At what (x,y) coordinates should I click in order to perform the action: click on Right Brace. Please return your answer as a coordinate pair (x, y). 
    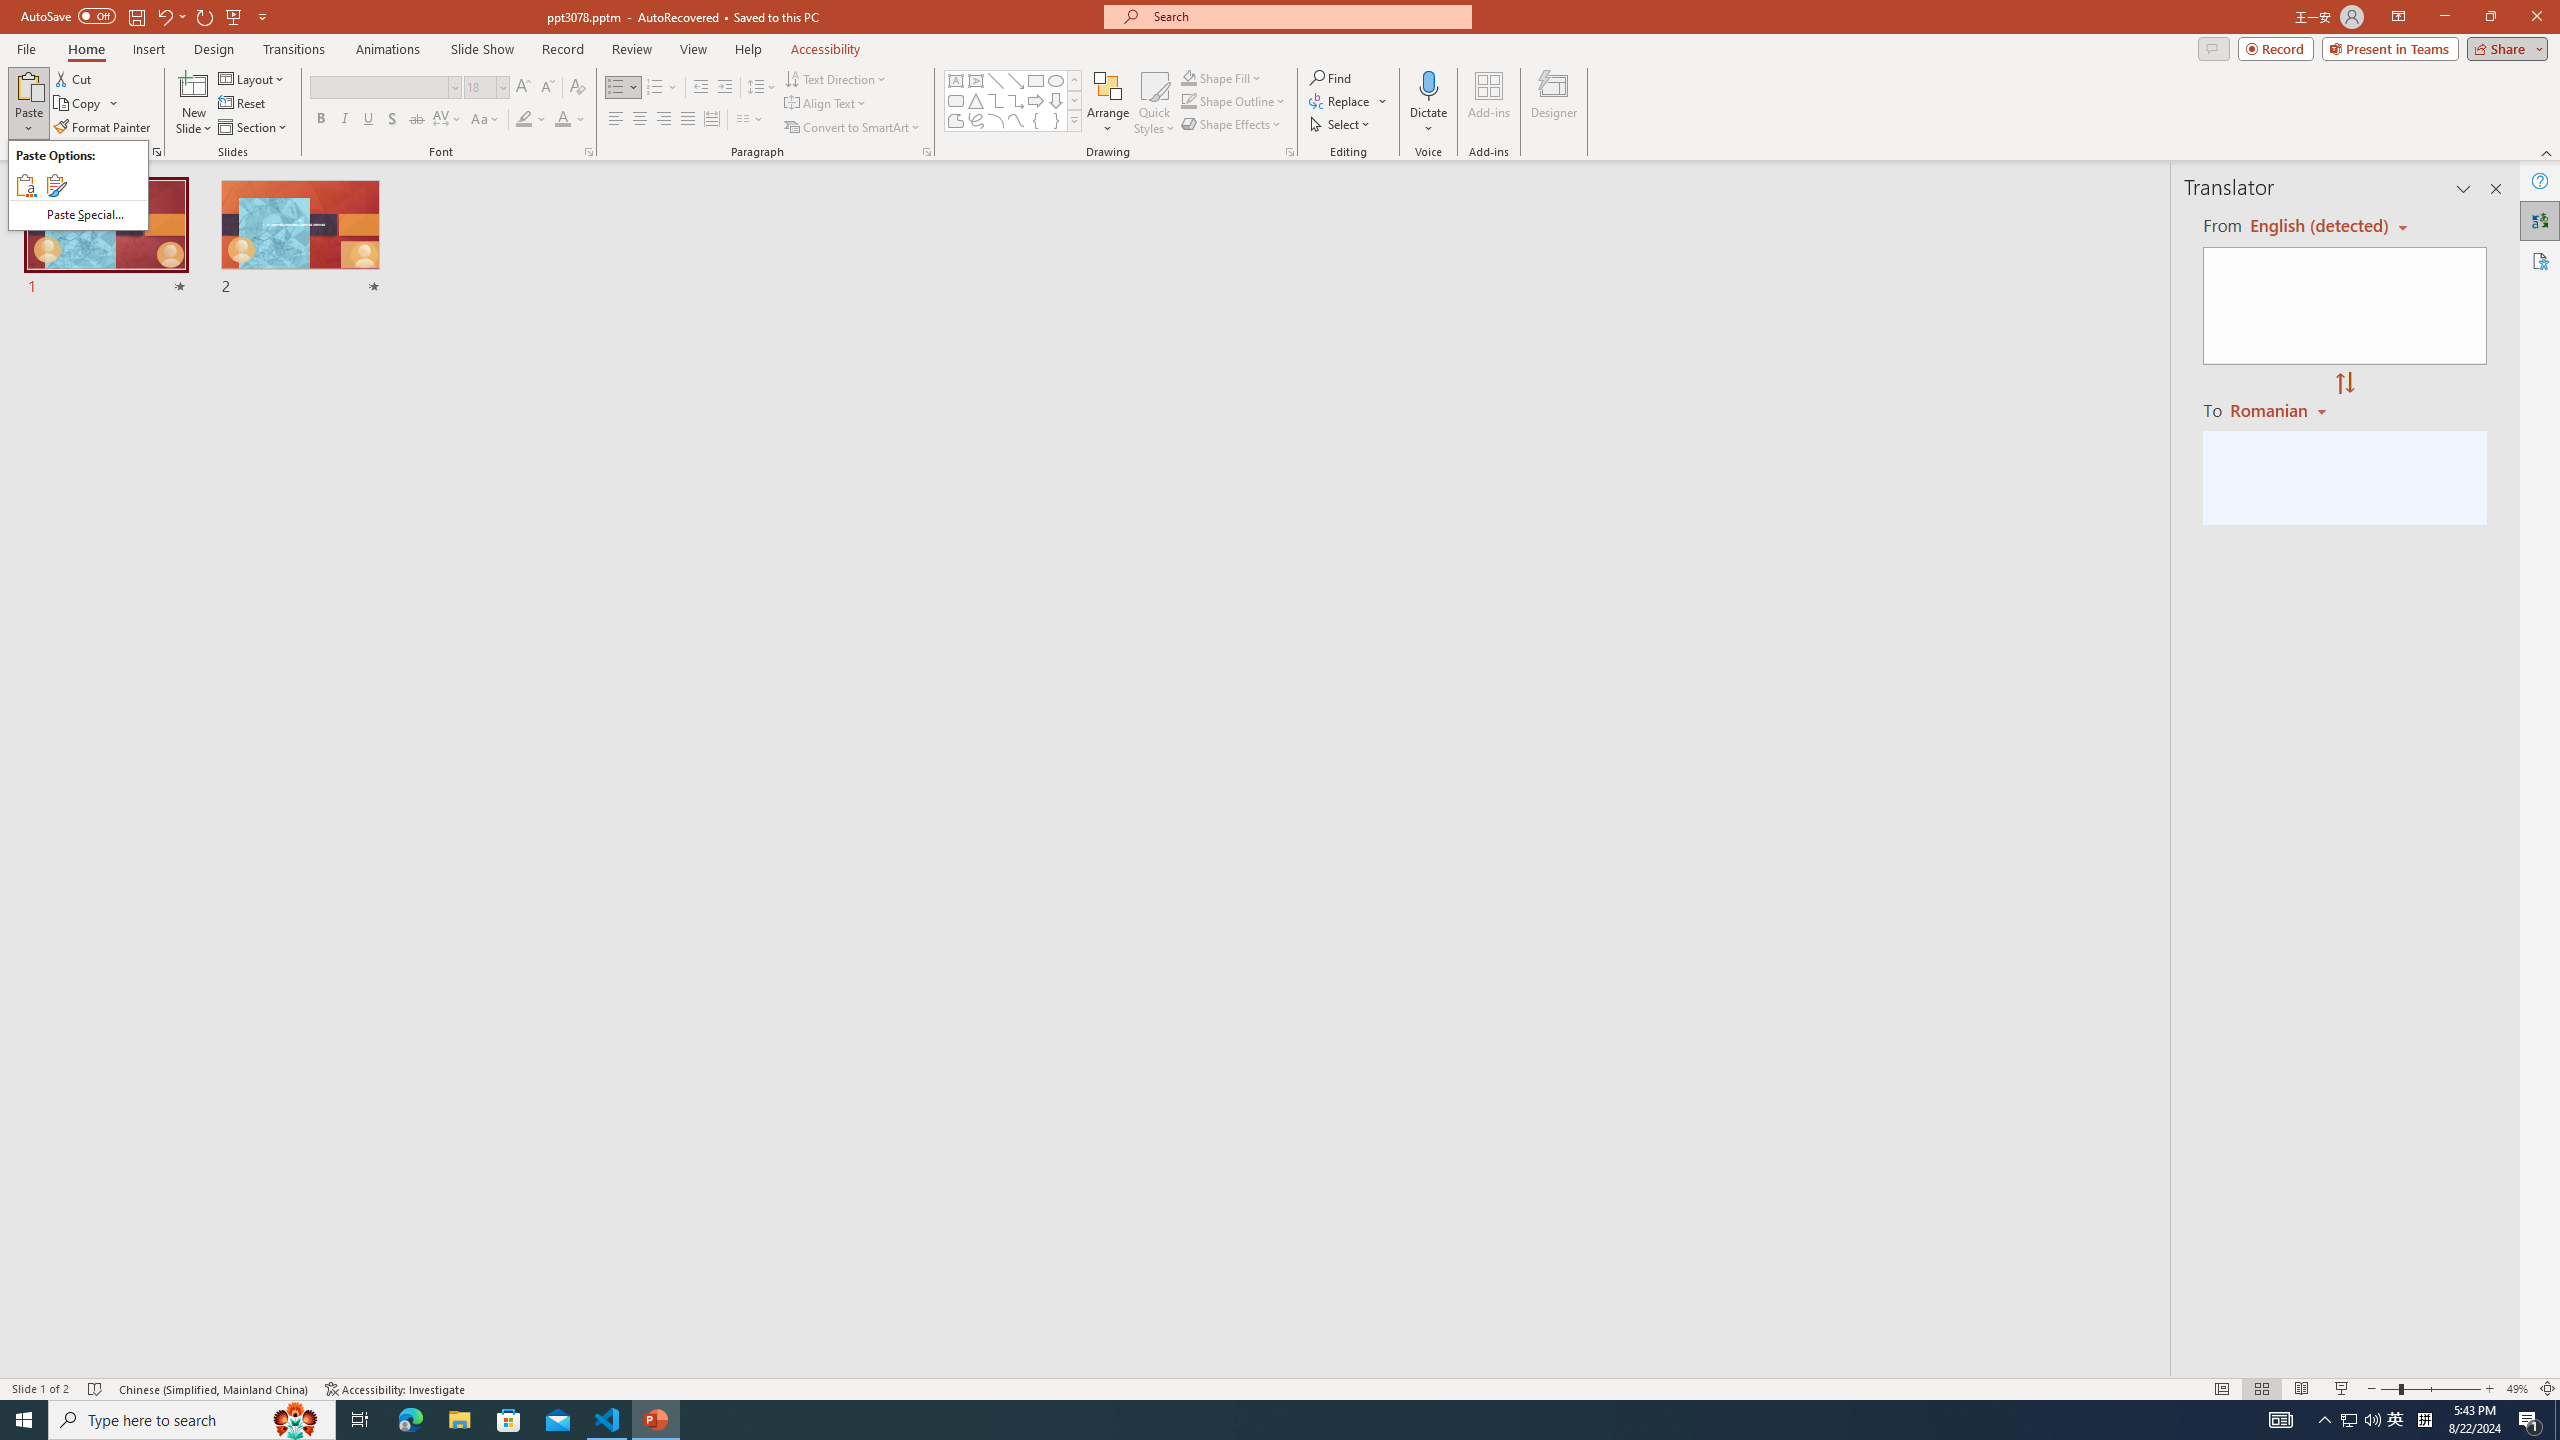
    Looking at the image, I should click on (1056, 120).